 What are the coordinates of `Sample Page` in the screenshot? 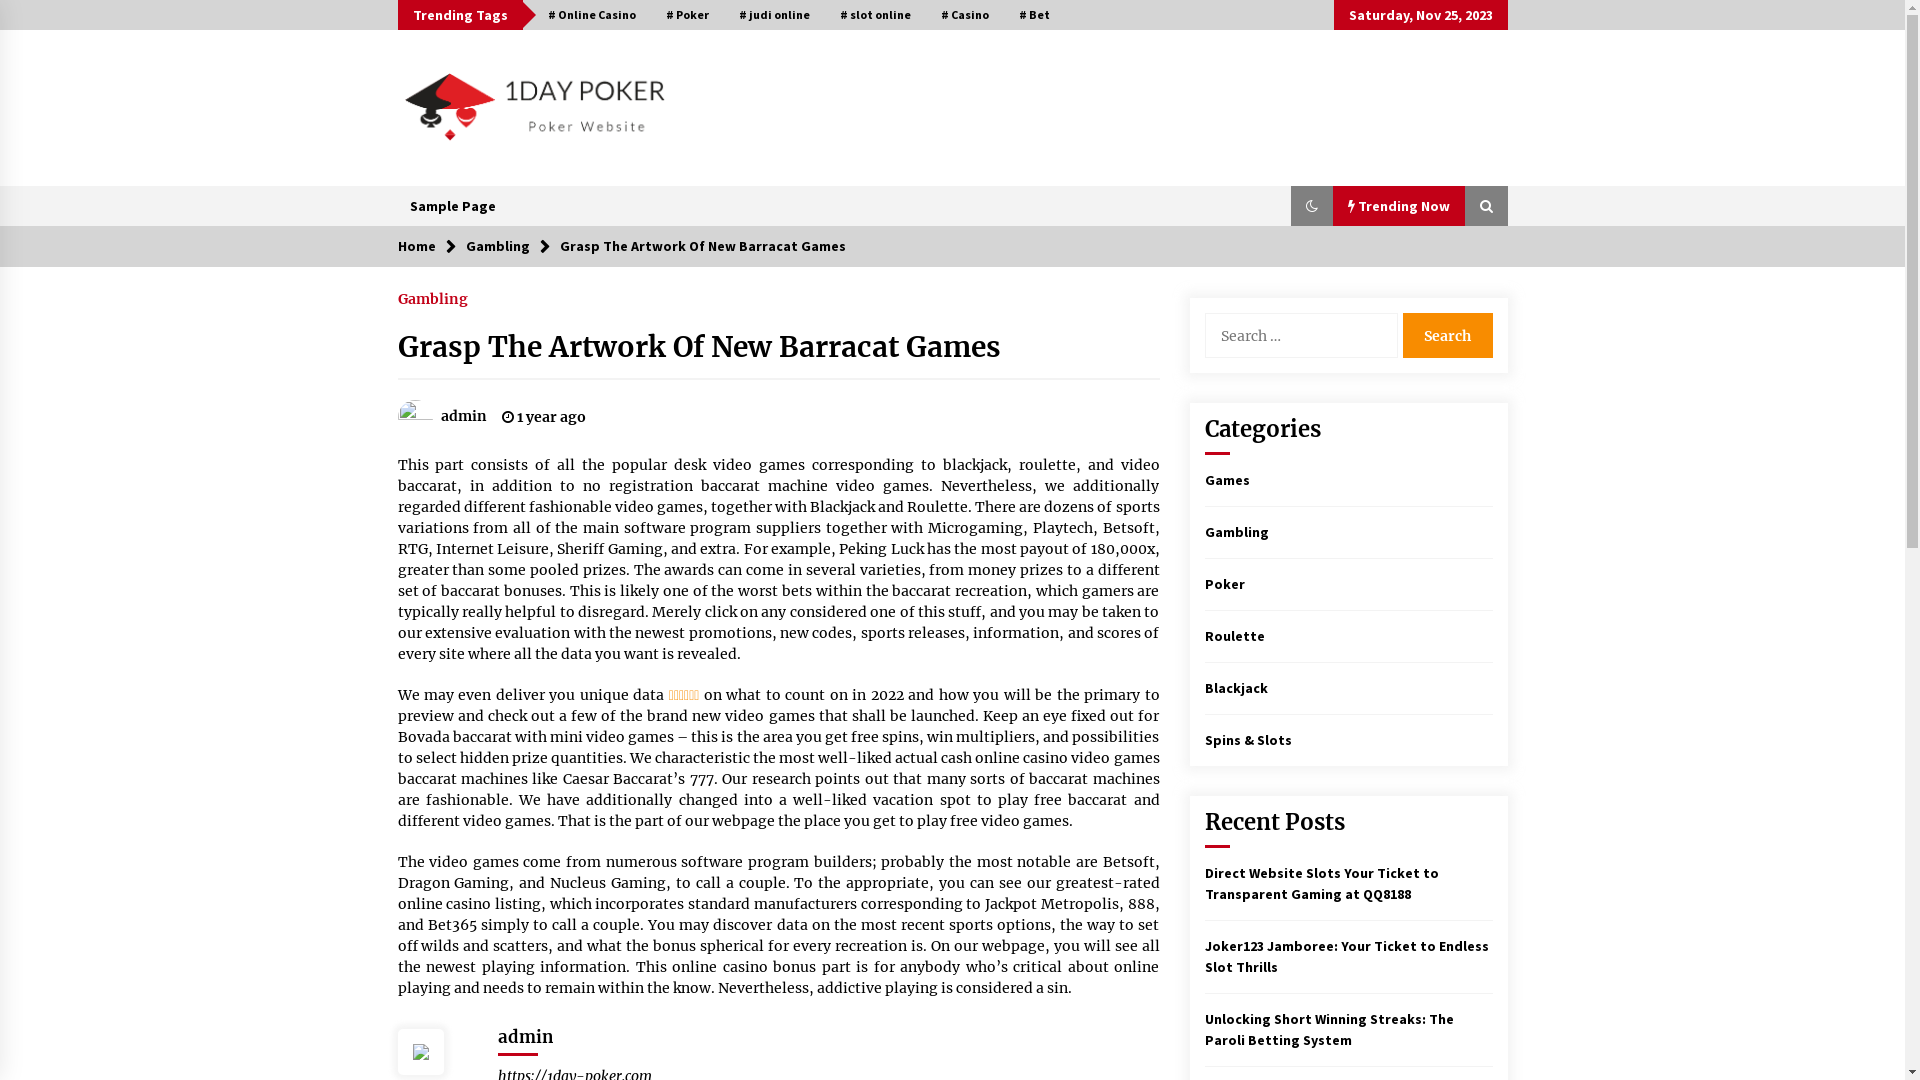 It's located at (453, 206).